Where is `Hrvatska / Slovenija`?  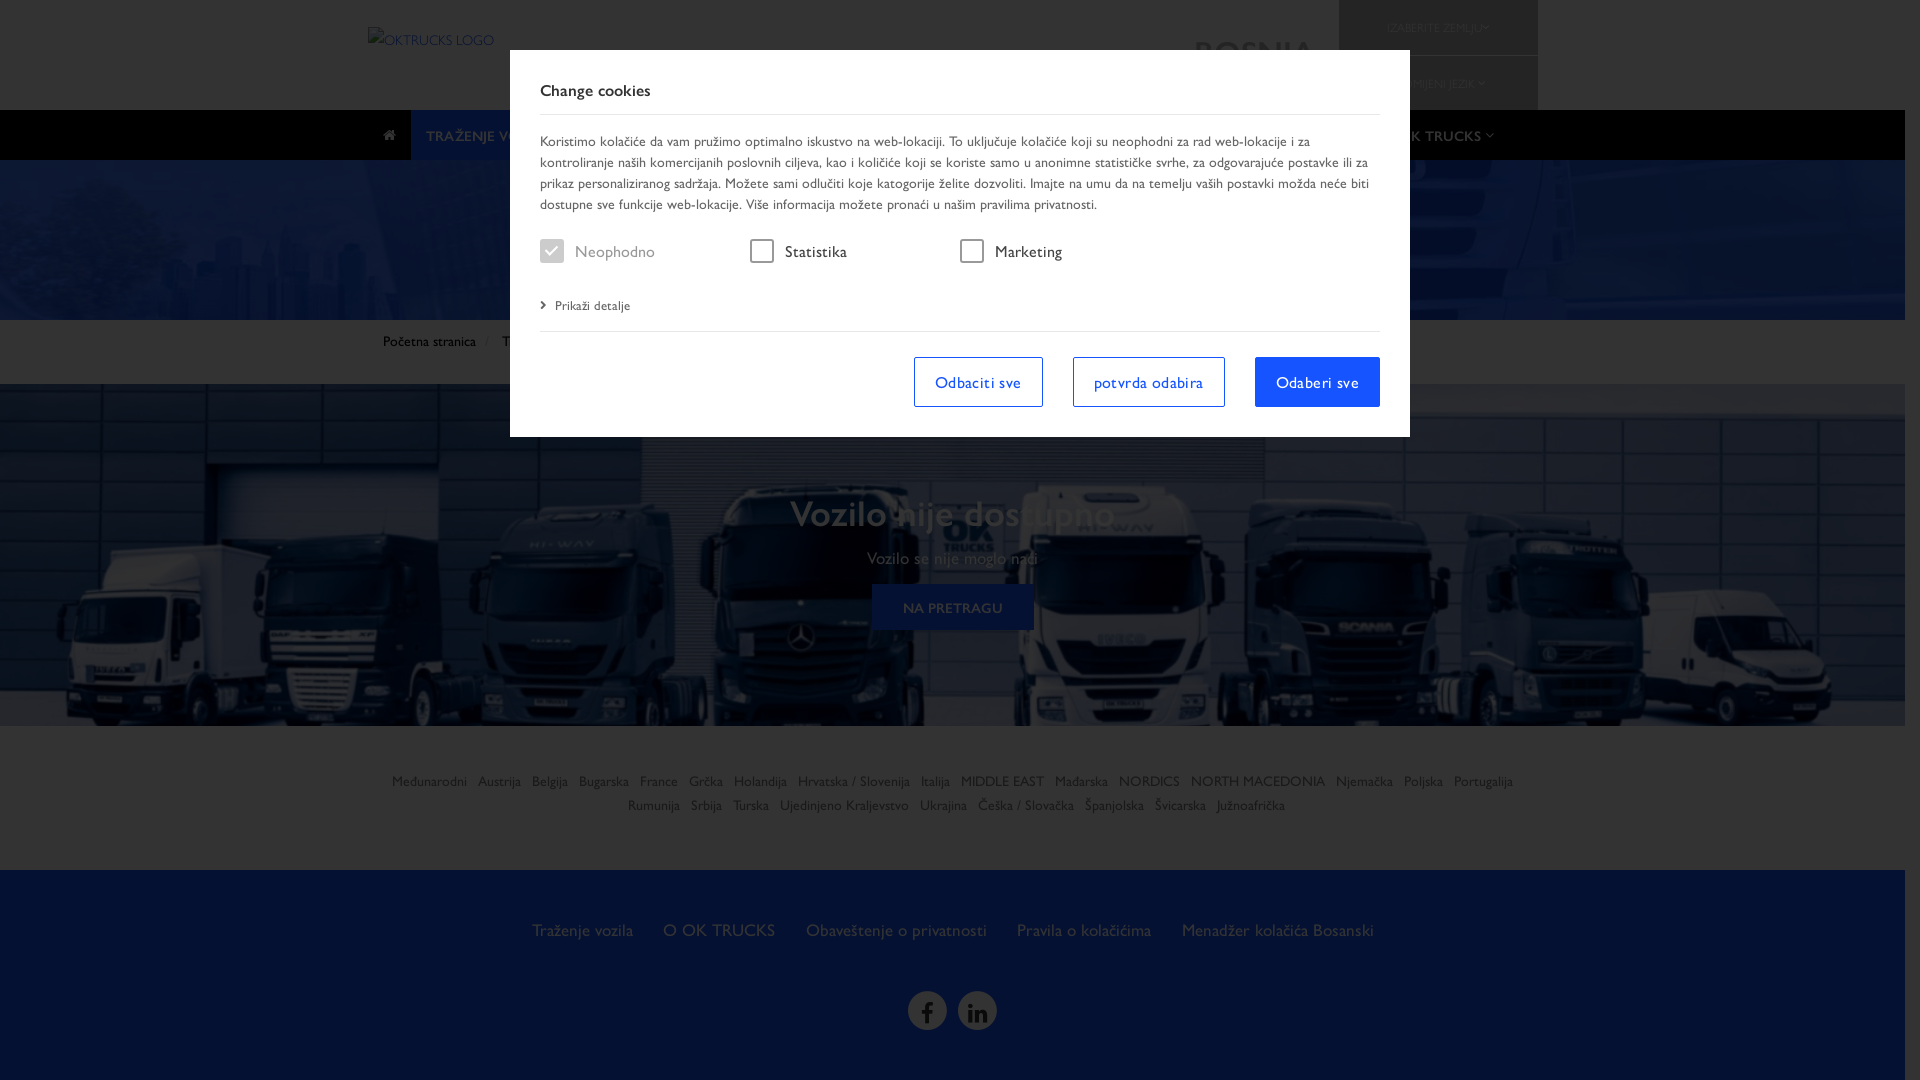
Hrvatska / Slovenija is located at coordinates (854, 780).